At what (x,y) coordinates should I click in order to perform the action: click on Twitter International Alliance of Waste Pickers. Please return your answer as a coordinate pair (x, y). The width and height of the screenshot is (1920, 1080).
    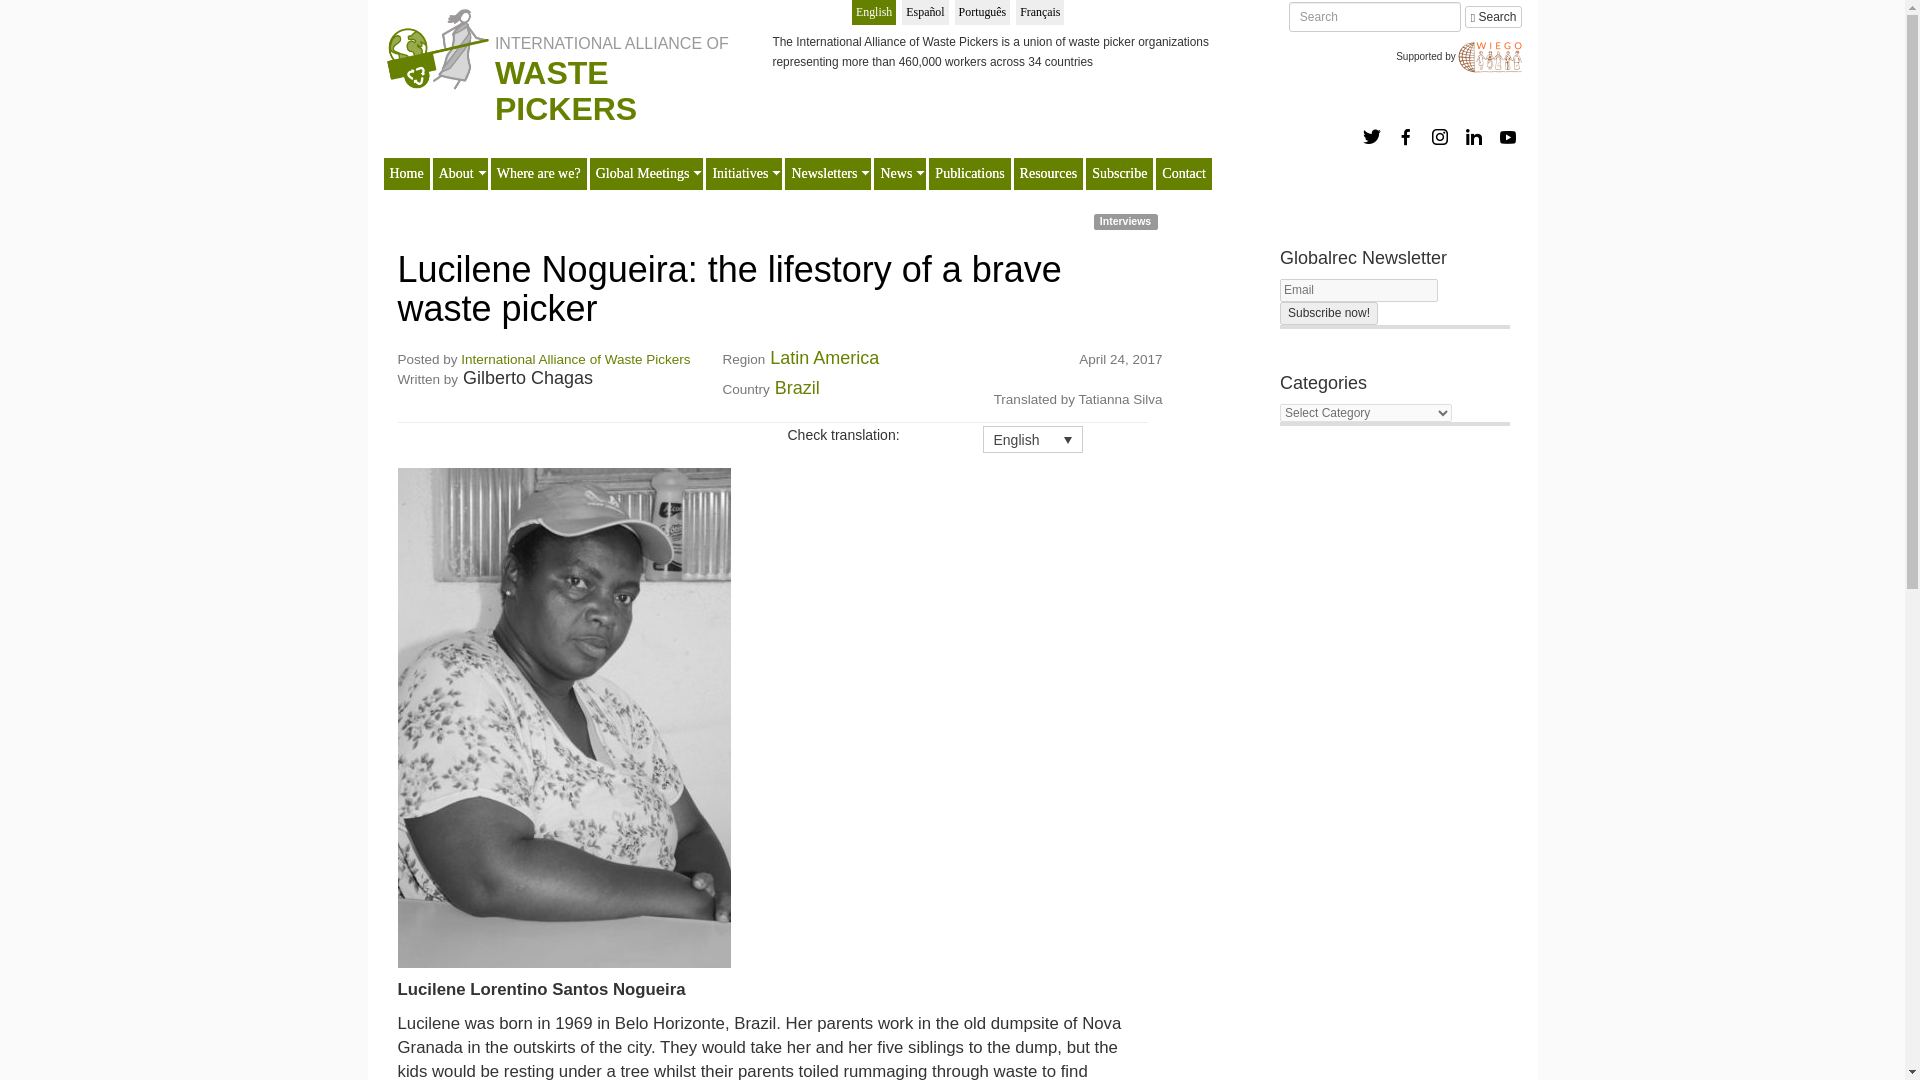
    Looking at the image, I should click on (1372, 100).